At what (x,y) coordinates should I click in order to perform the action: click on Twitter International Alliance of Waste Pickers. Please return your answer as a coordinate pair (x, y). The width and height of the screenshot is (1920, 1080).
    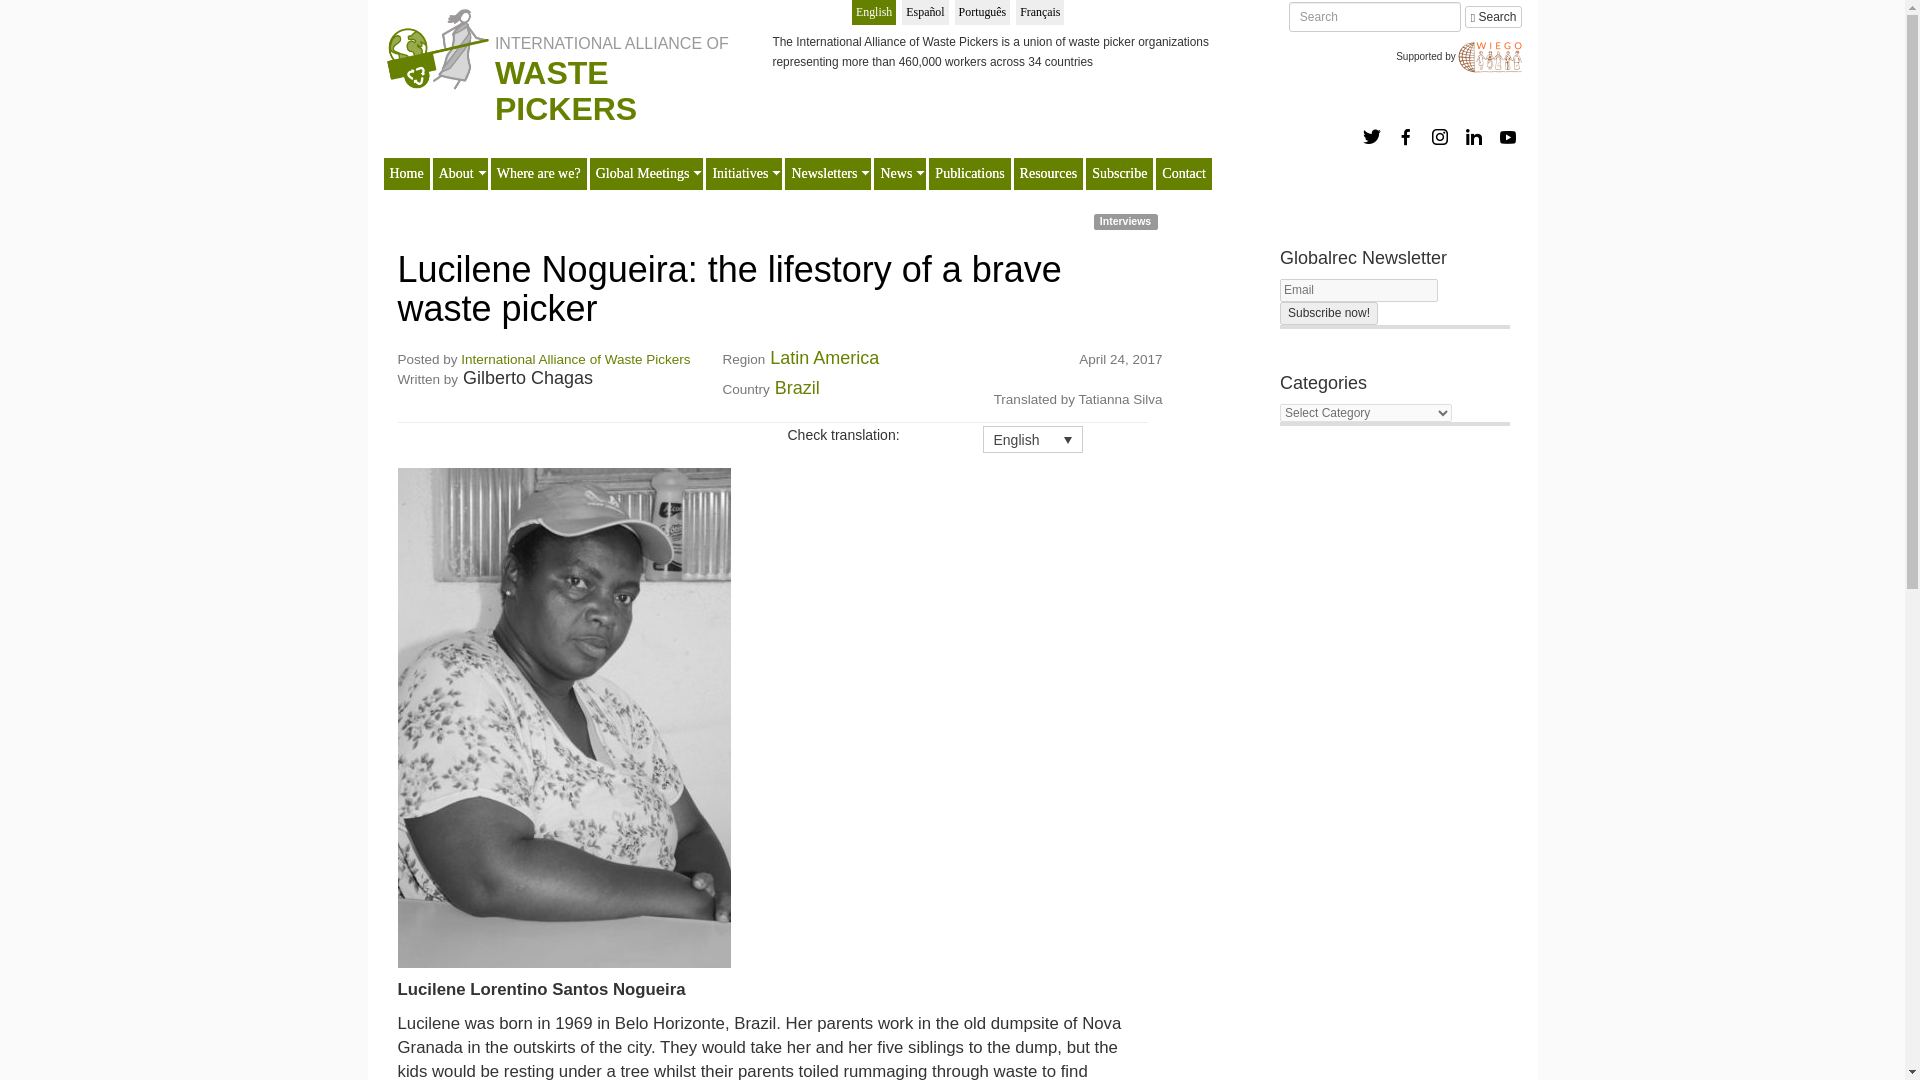
    Looking at the image, I should click on (1372, 100).